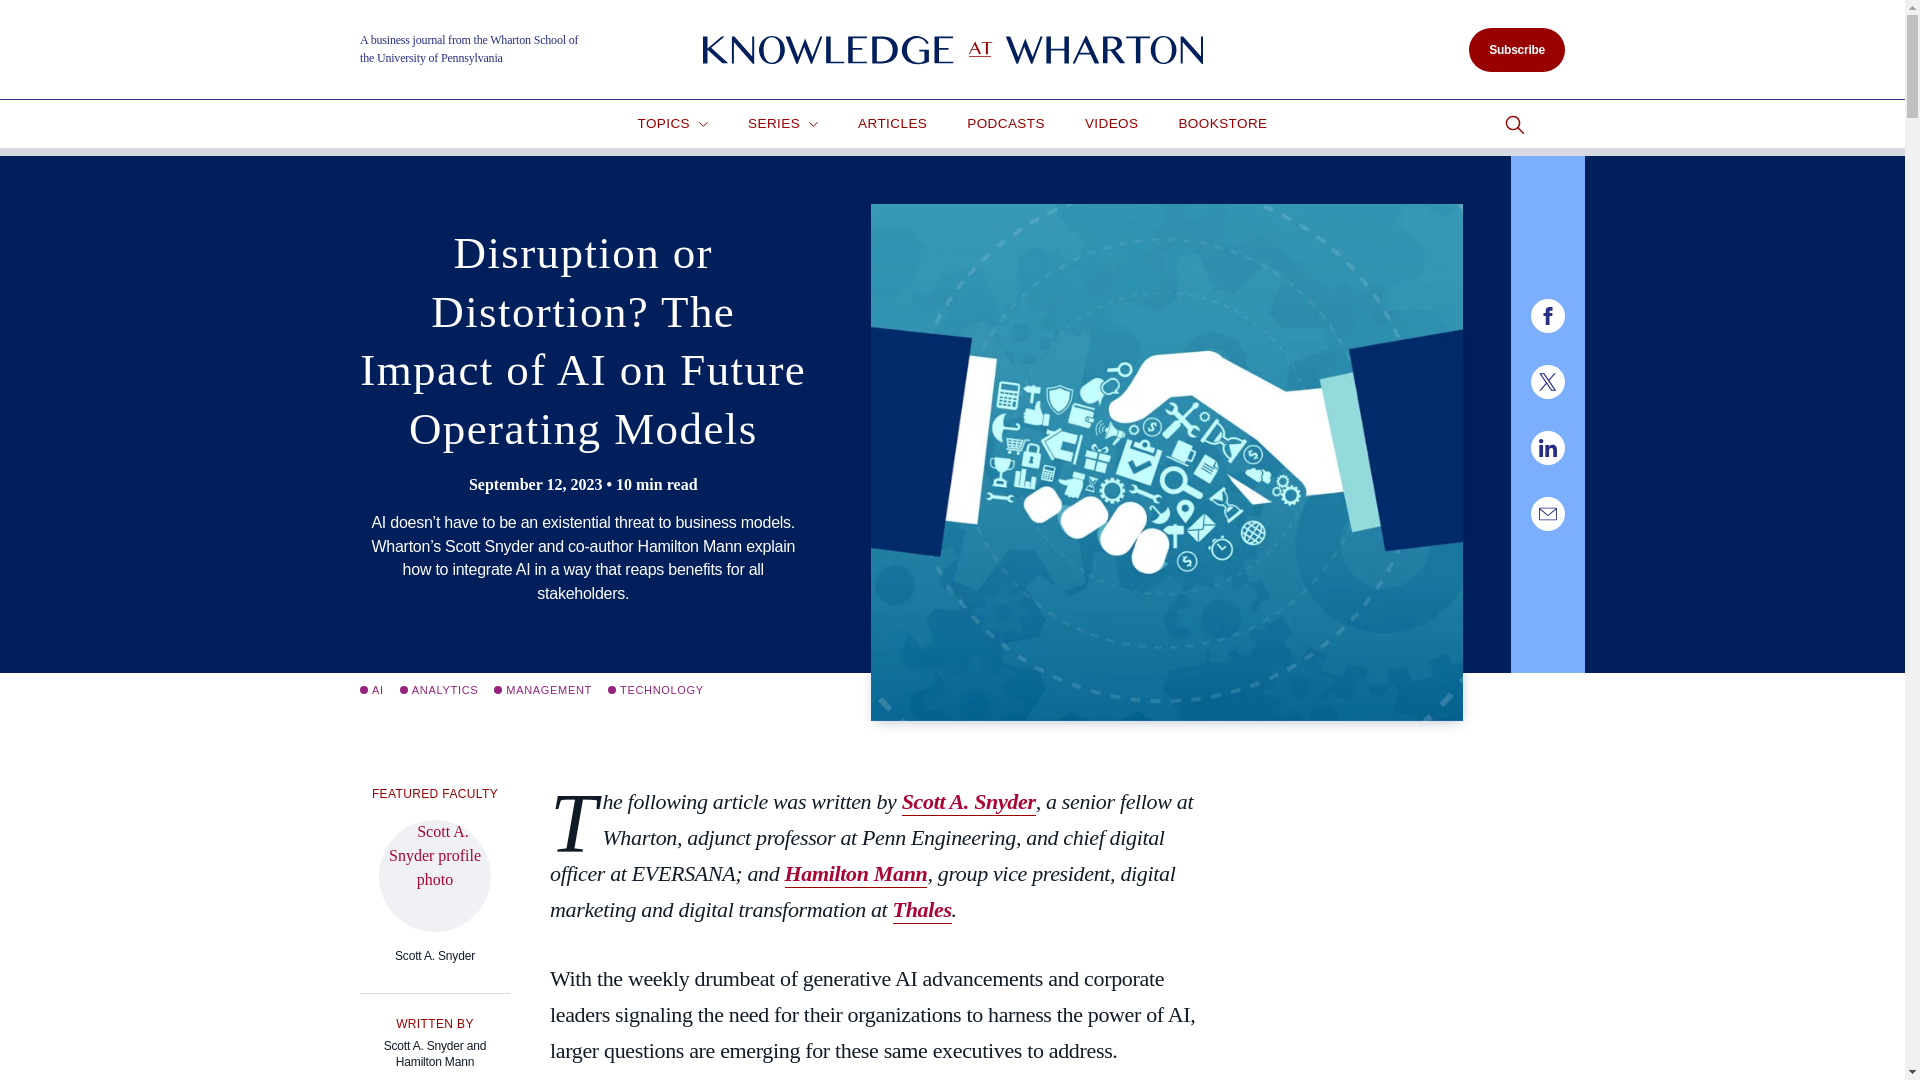 Image resolution: width=1920 pixels, height=1080 pixels. What do you see at coordinates (1547, 382) in the screenshot?
I see `Share this page on Twitter` at bounding box center [1547, 382].